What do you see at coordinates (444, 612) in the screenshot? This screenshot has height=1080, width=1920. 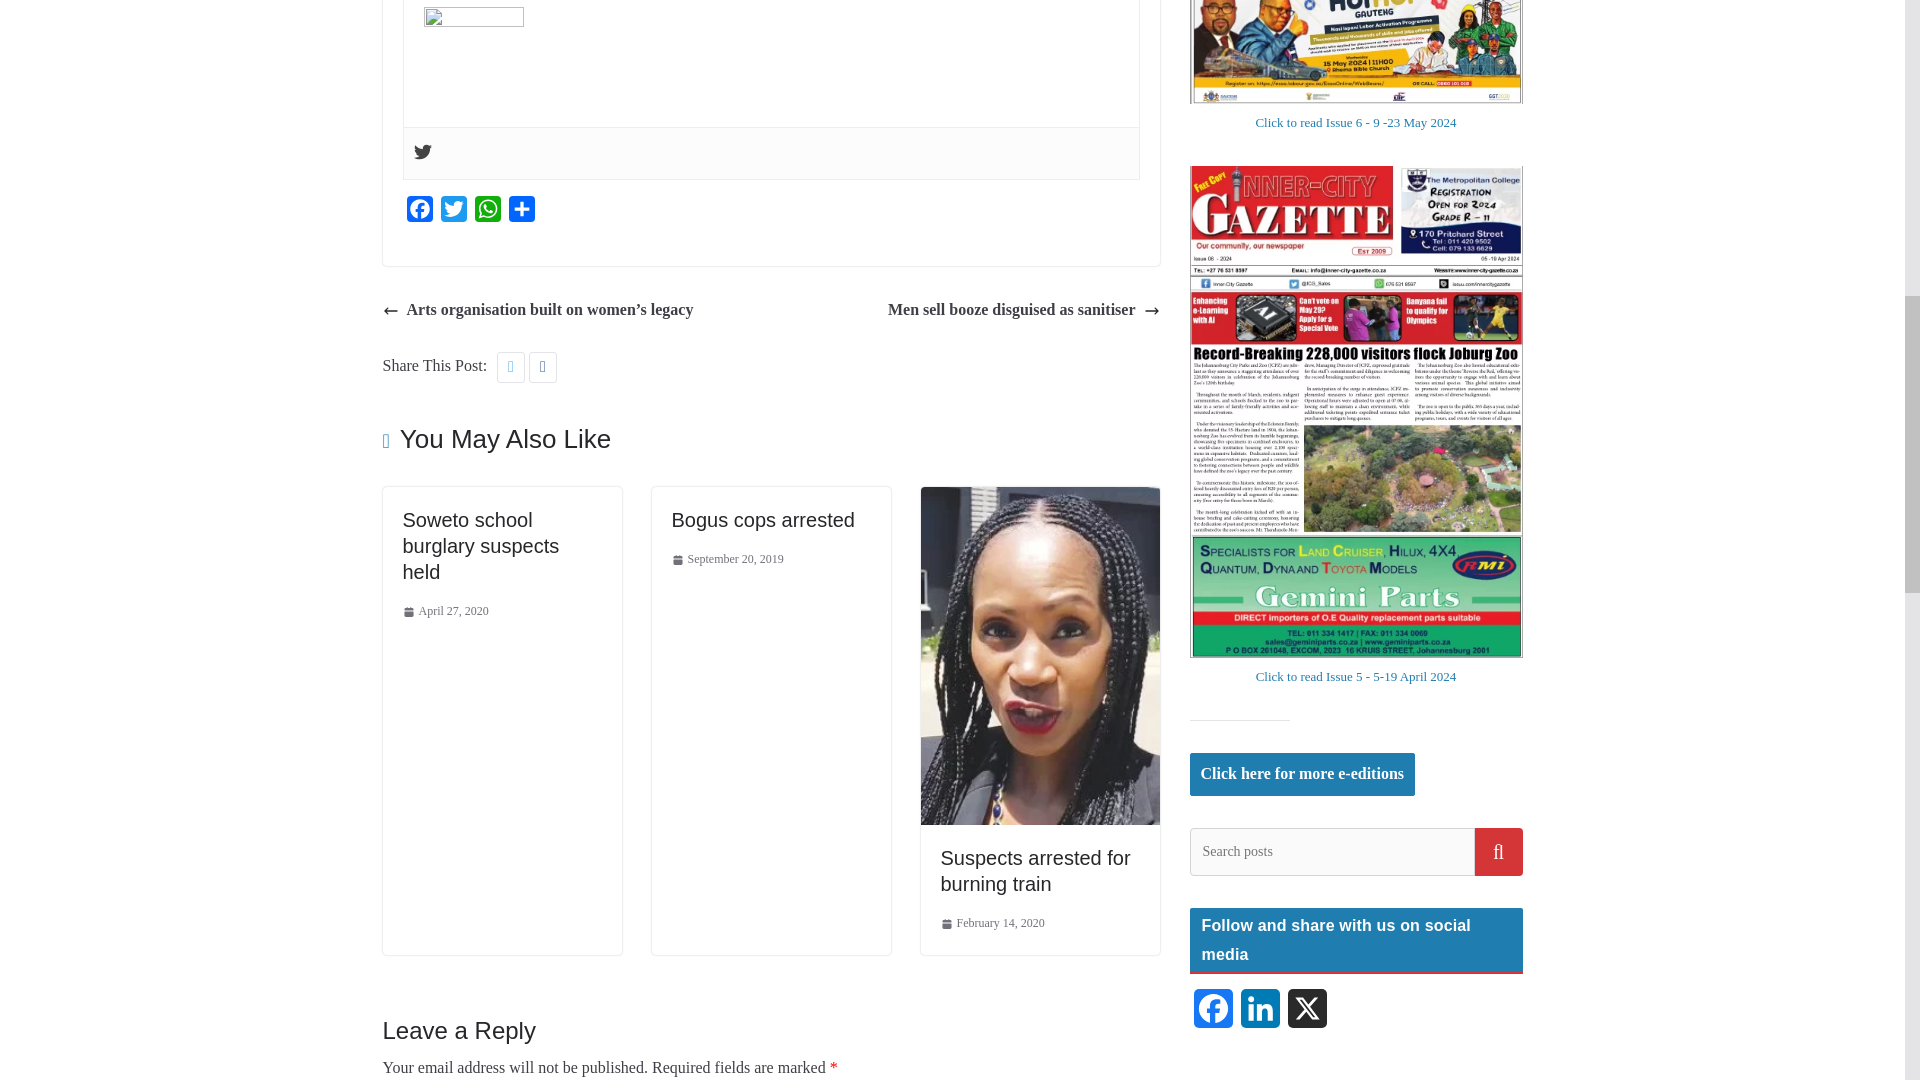 I see `11:43 pm` at bounding box center [444, 612].